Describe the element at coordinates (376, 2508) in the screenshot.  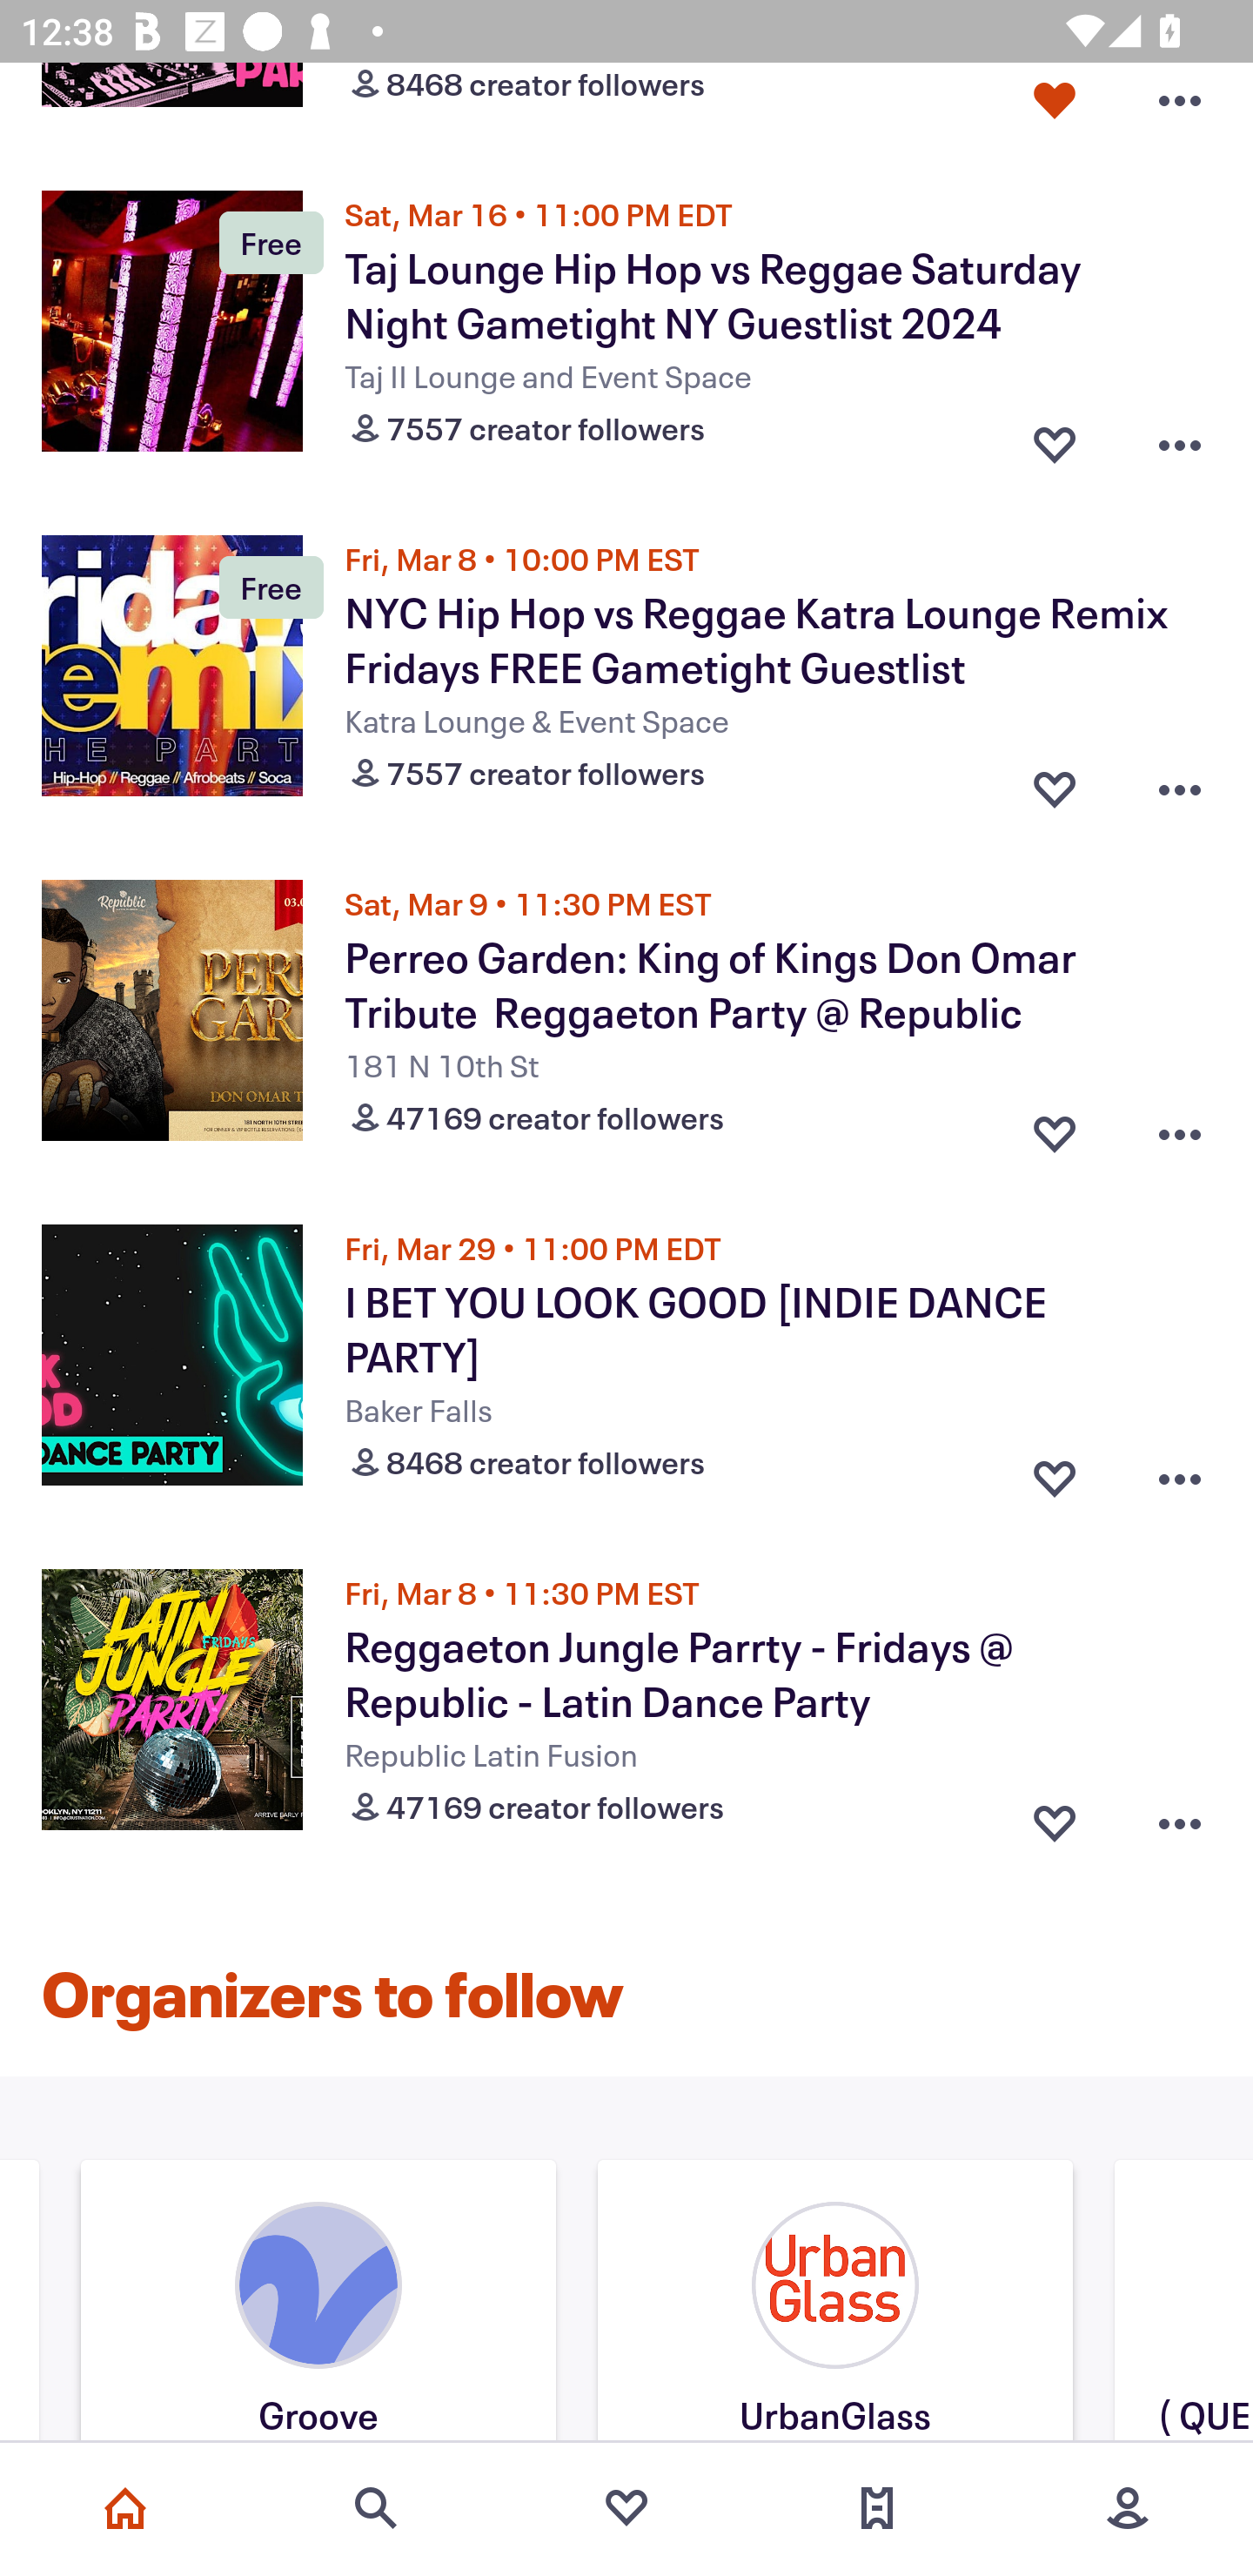
I see `Search events` at that location.